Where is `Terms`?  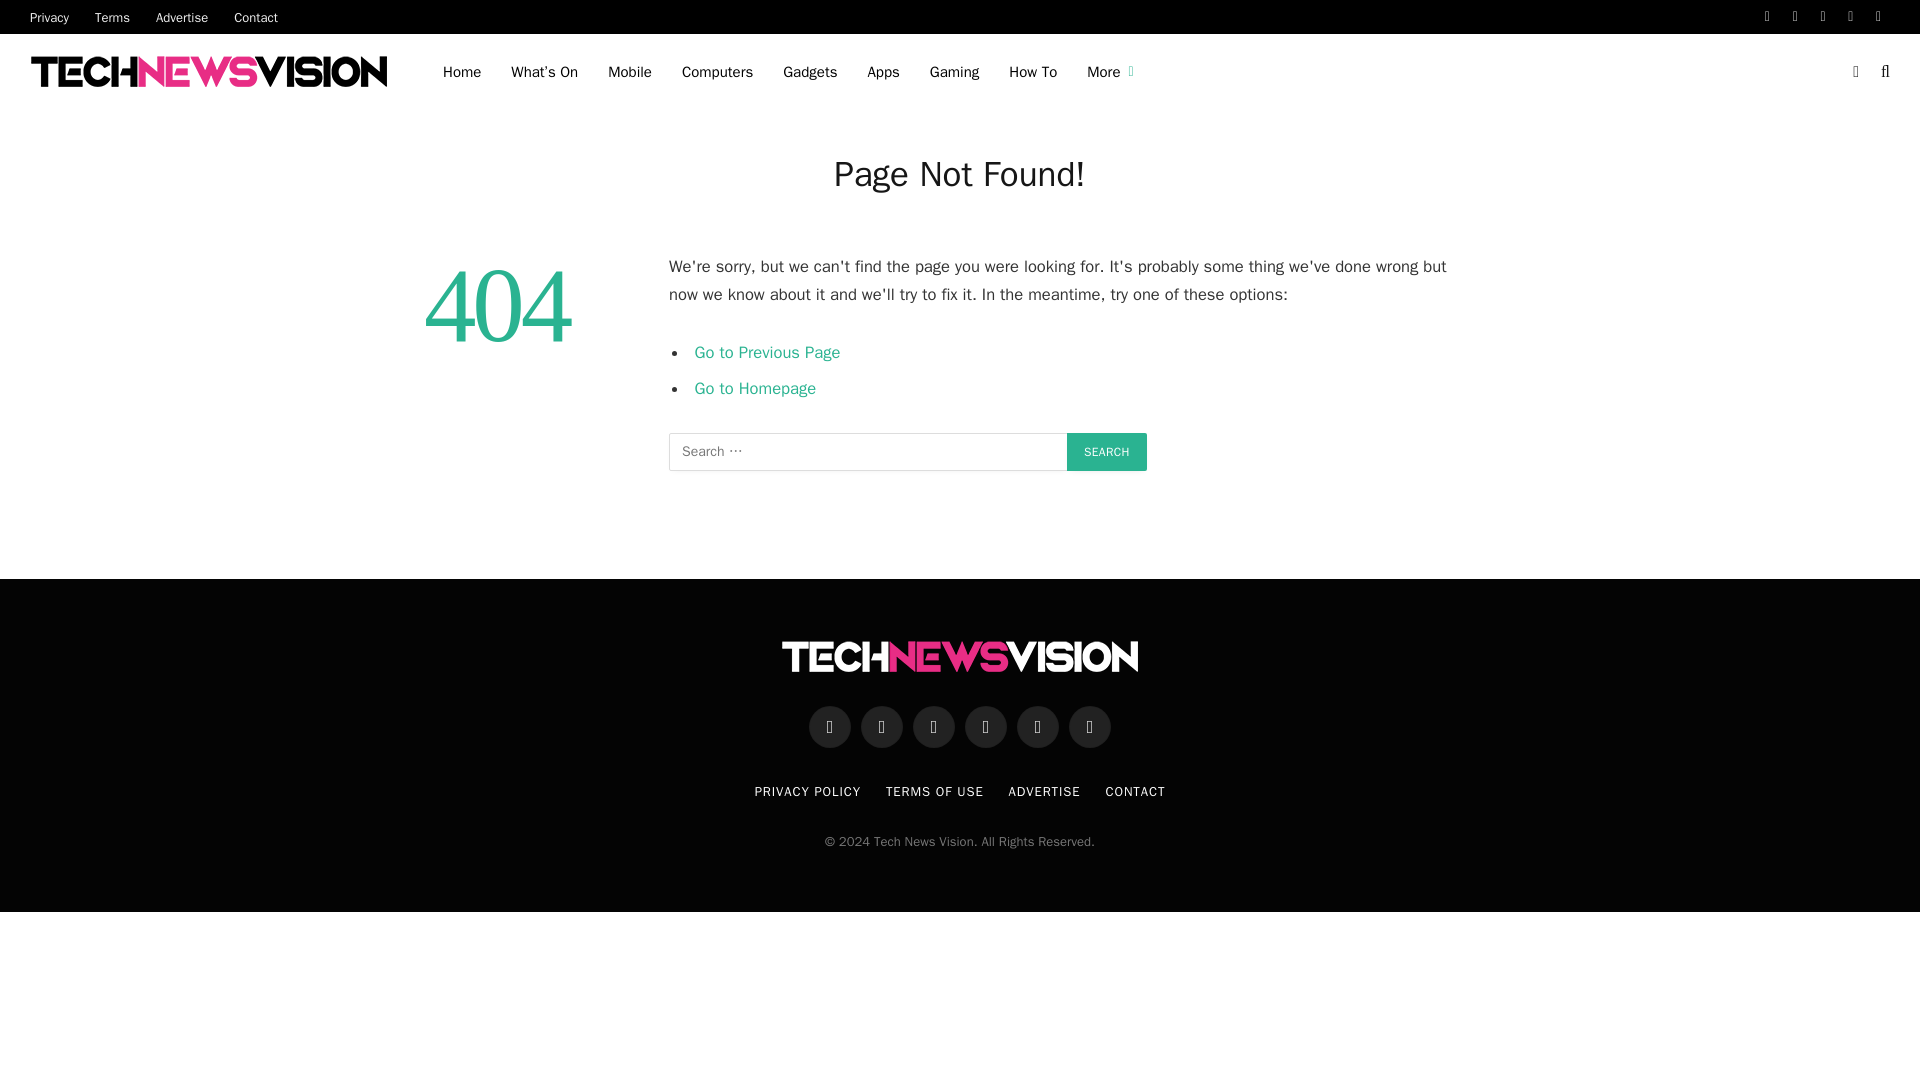
Terms is located at coordinates (112, 16).